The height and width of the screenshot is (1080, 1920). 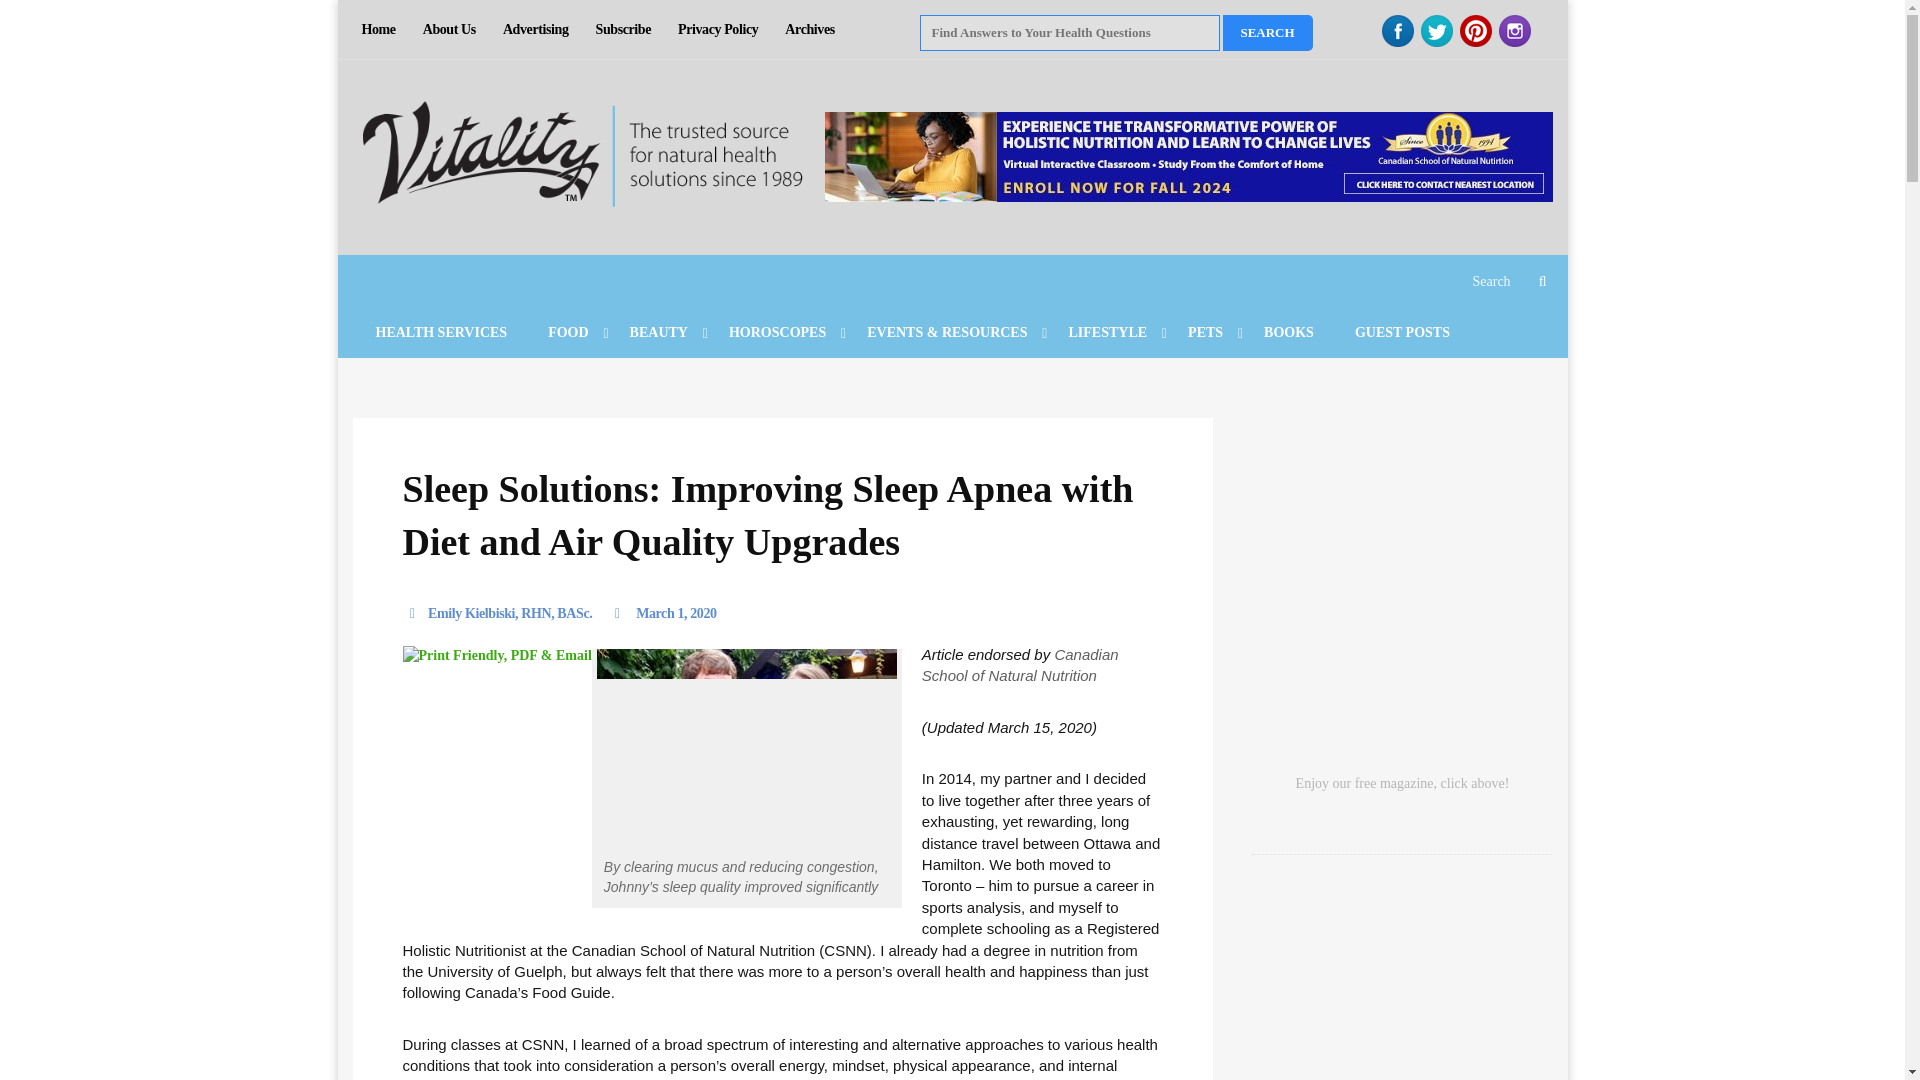 I want to click on FOOD, so click(x=565, y=332).